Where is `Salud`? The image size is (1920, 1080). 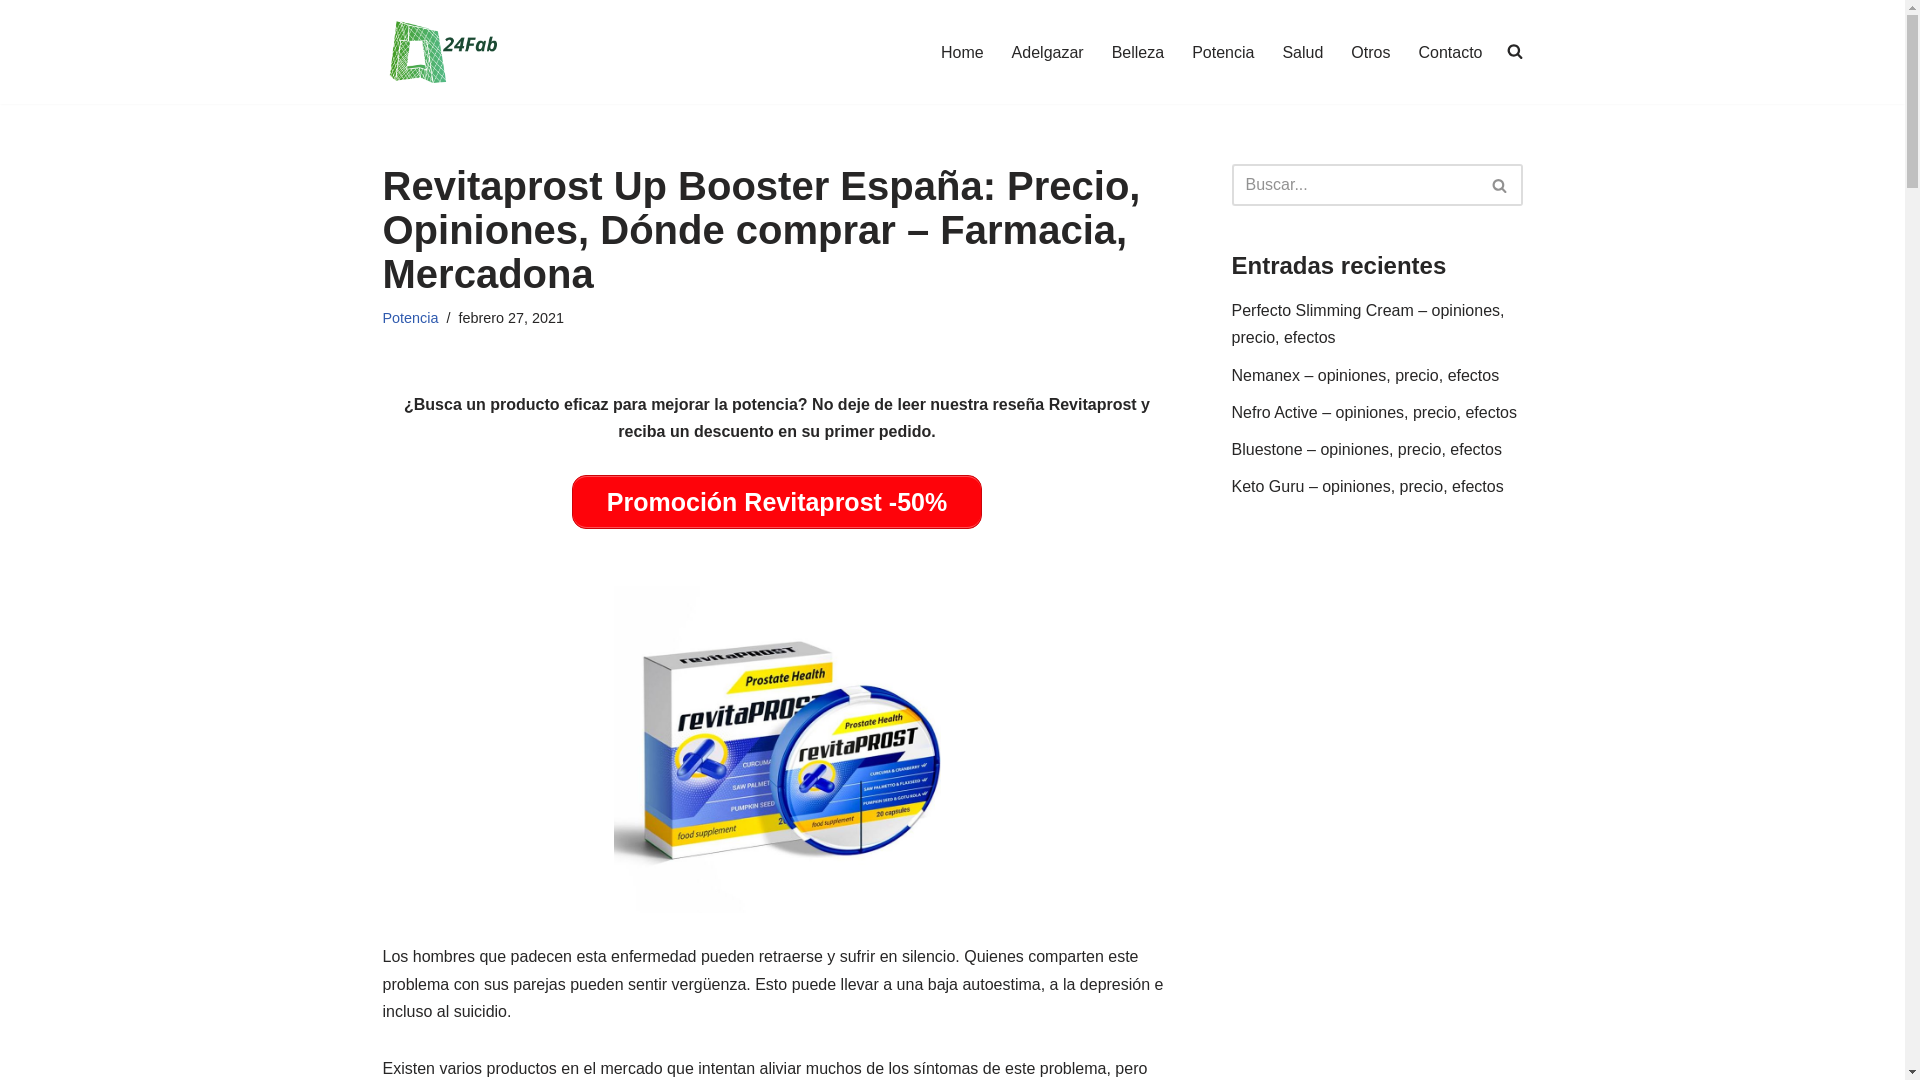
Salud is located at coordinates (1302, 52).